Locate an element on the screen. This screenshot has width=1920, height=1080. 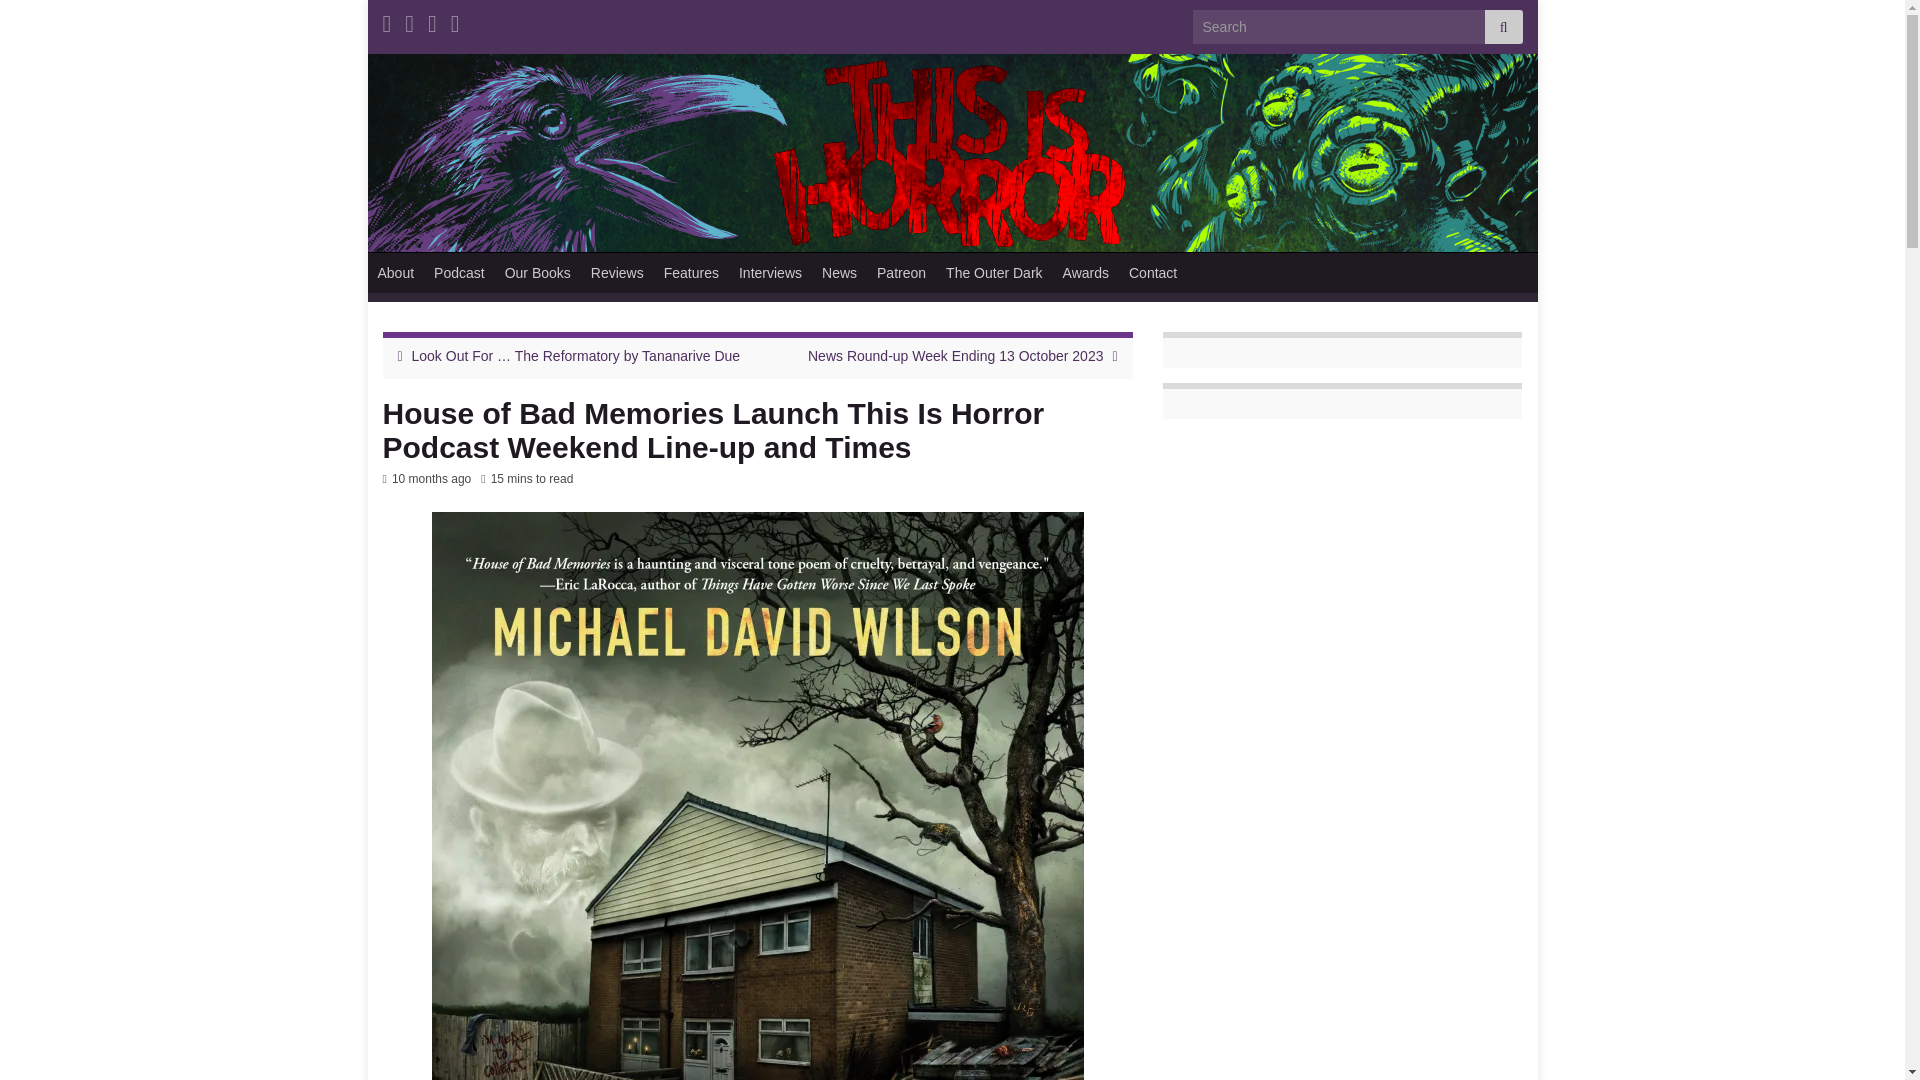
Interviews is located at coordinates (770, 272).